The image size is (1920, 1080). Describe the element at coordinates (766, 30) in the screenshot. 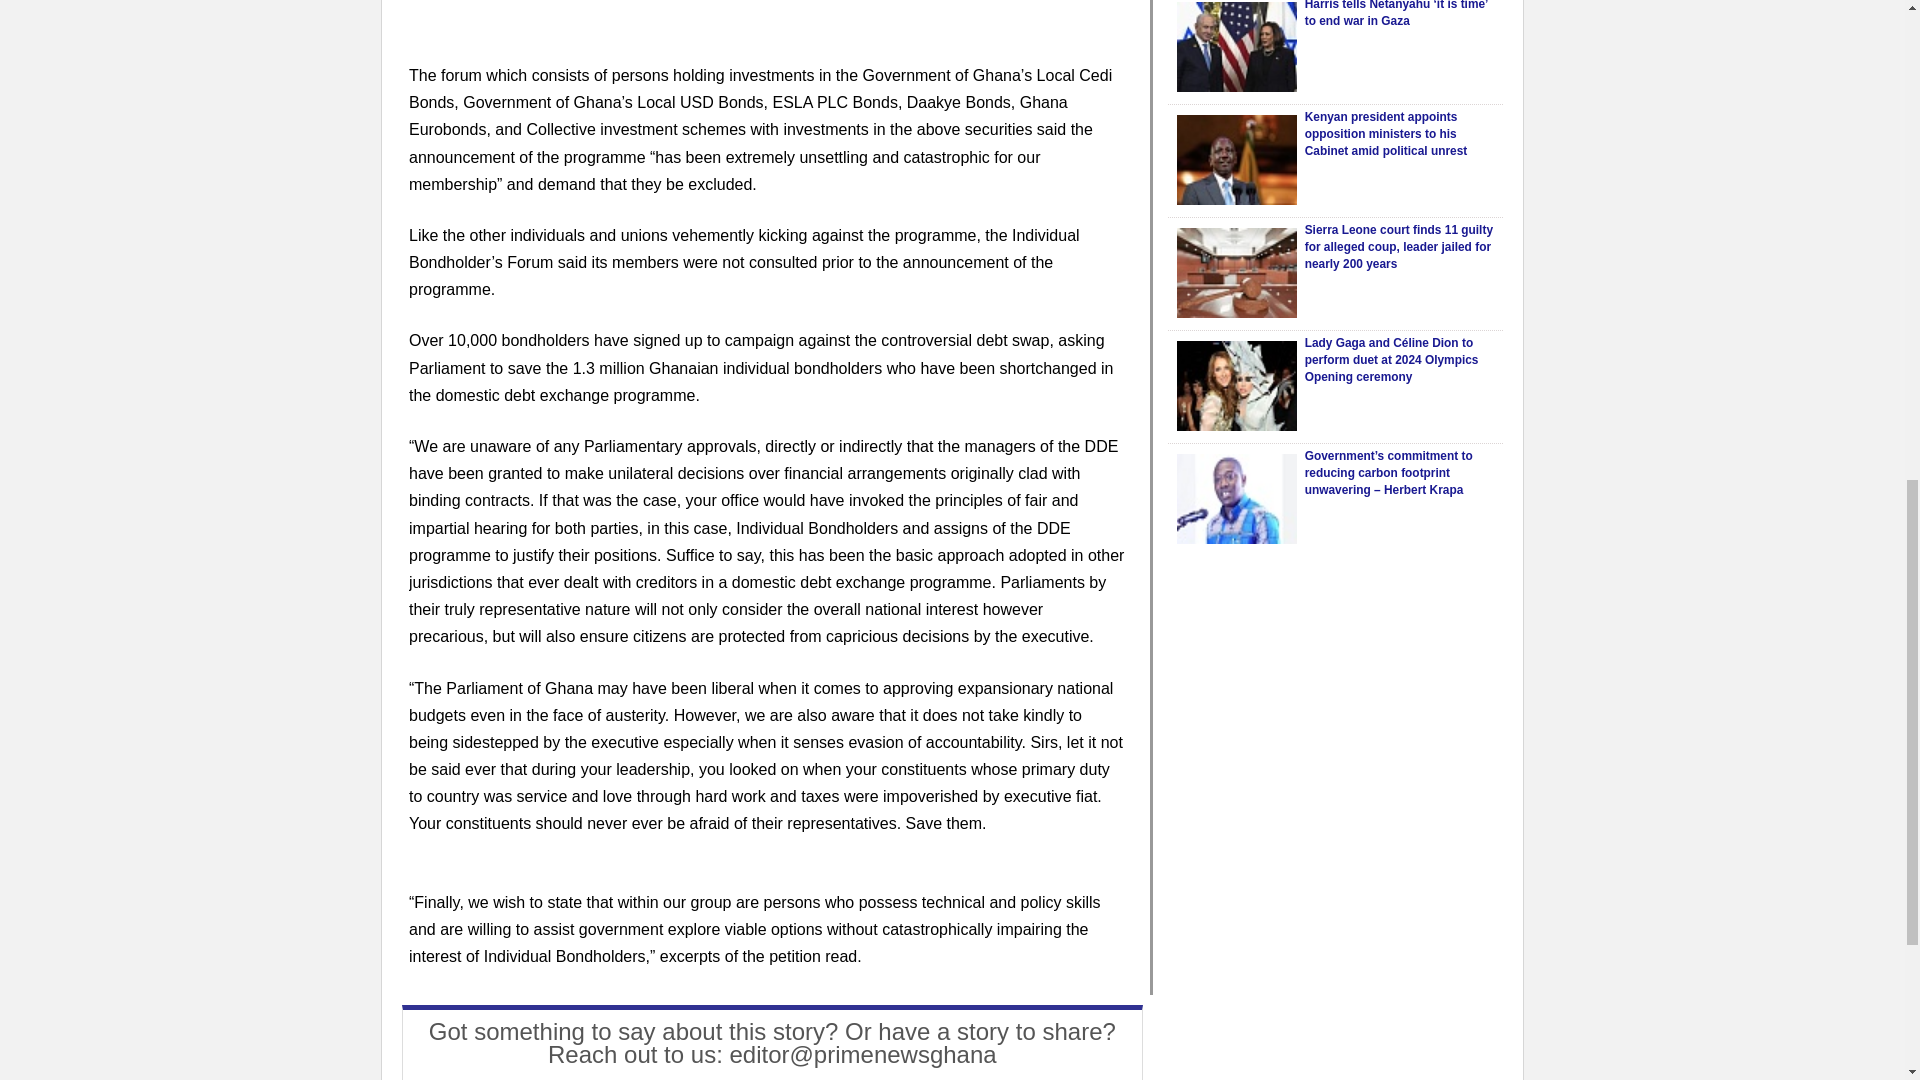

I see `Advertisement` at that location.